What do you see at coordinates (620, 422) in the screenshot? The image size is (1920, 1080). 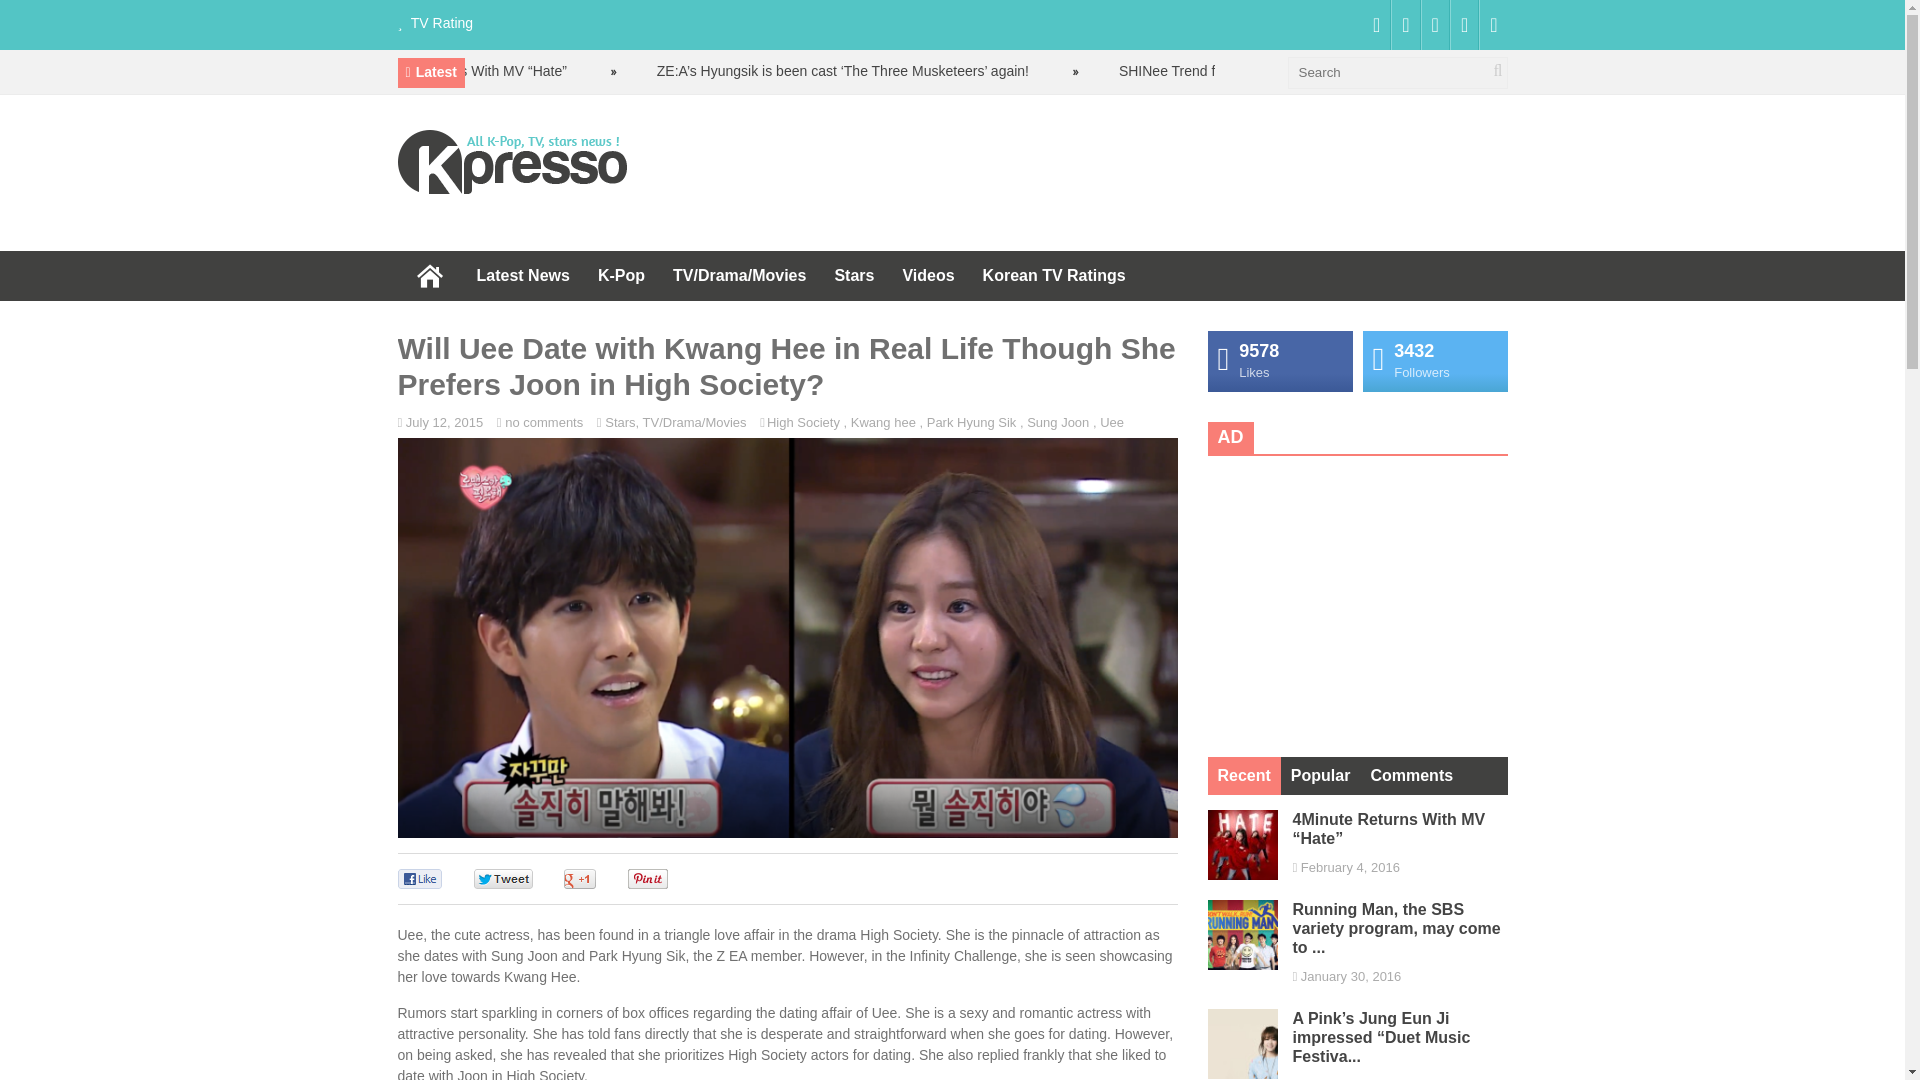 I see `Stars` at bounding box center [620, 422].